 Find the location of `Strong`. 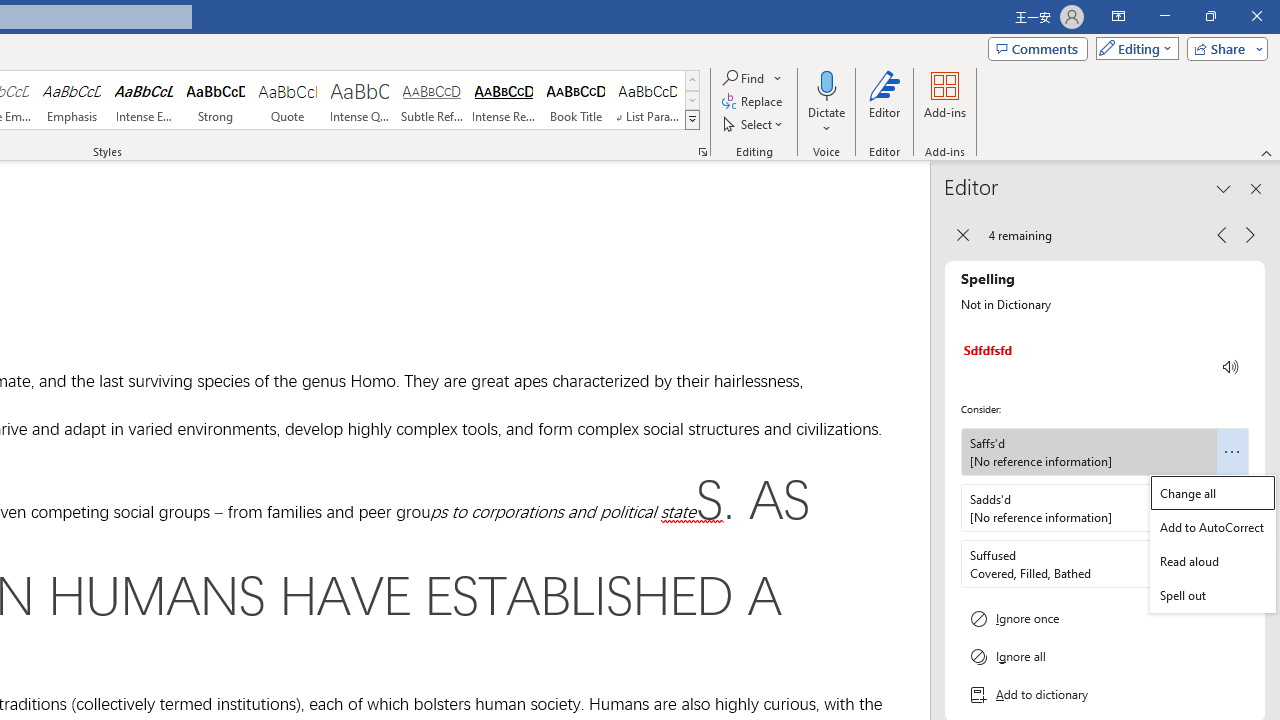

Strong is located at coordinates (216, 100).